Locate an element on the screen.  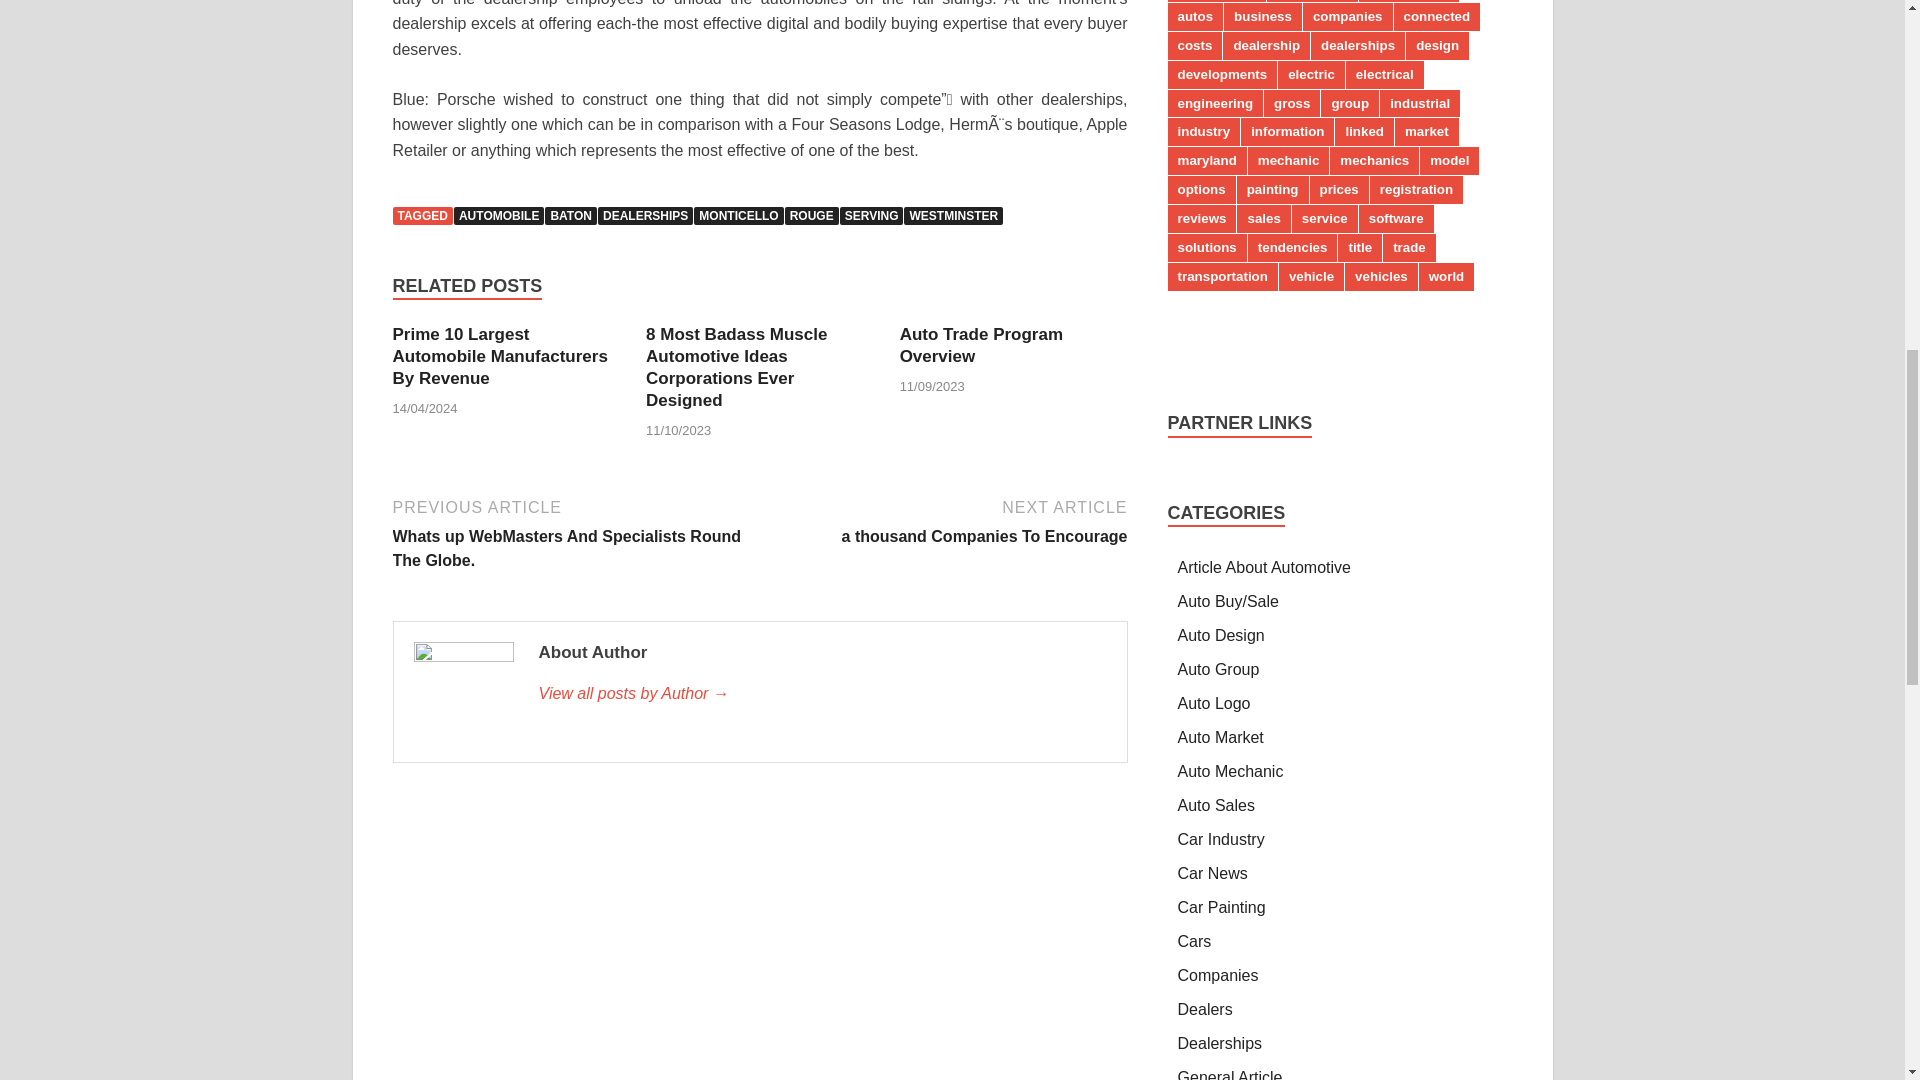
Author is located at coordinates (821, 694).